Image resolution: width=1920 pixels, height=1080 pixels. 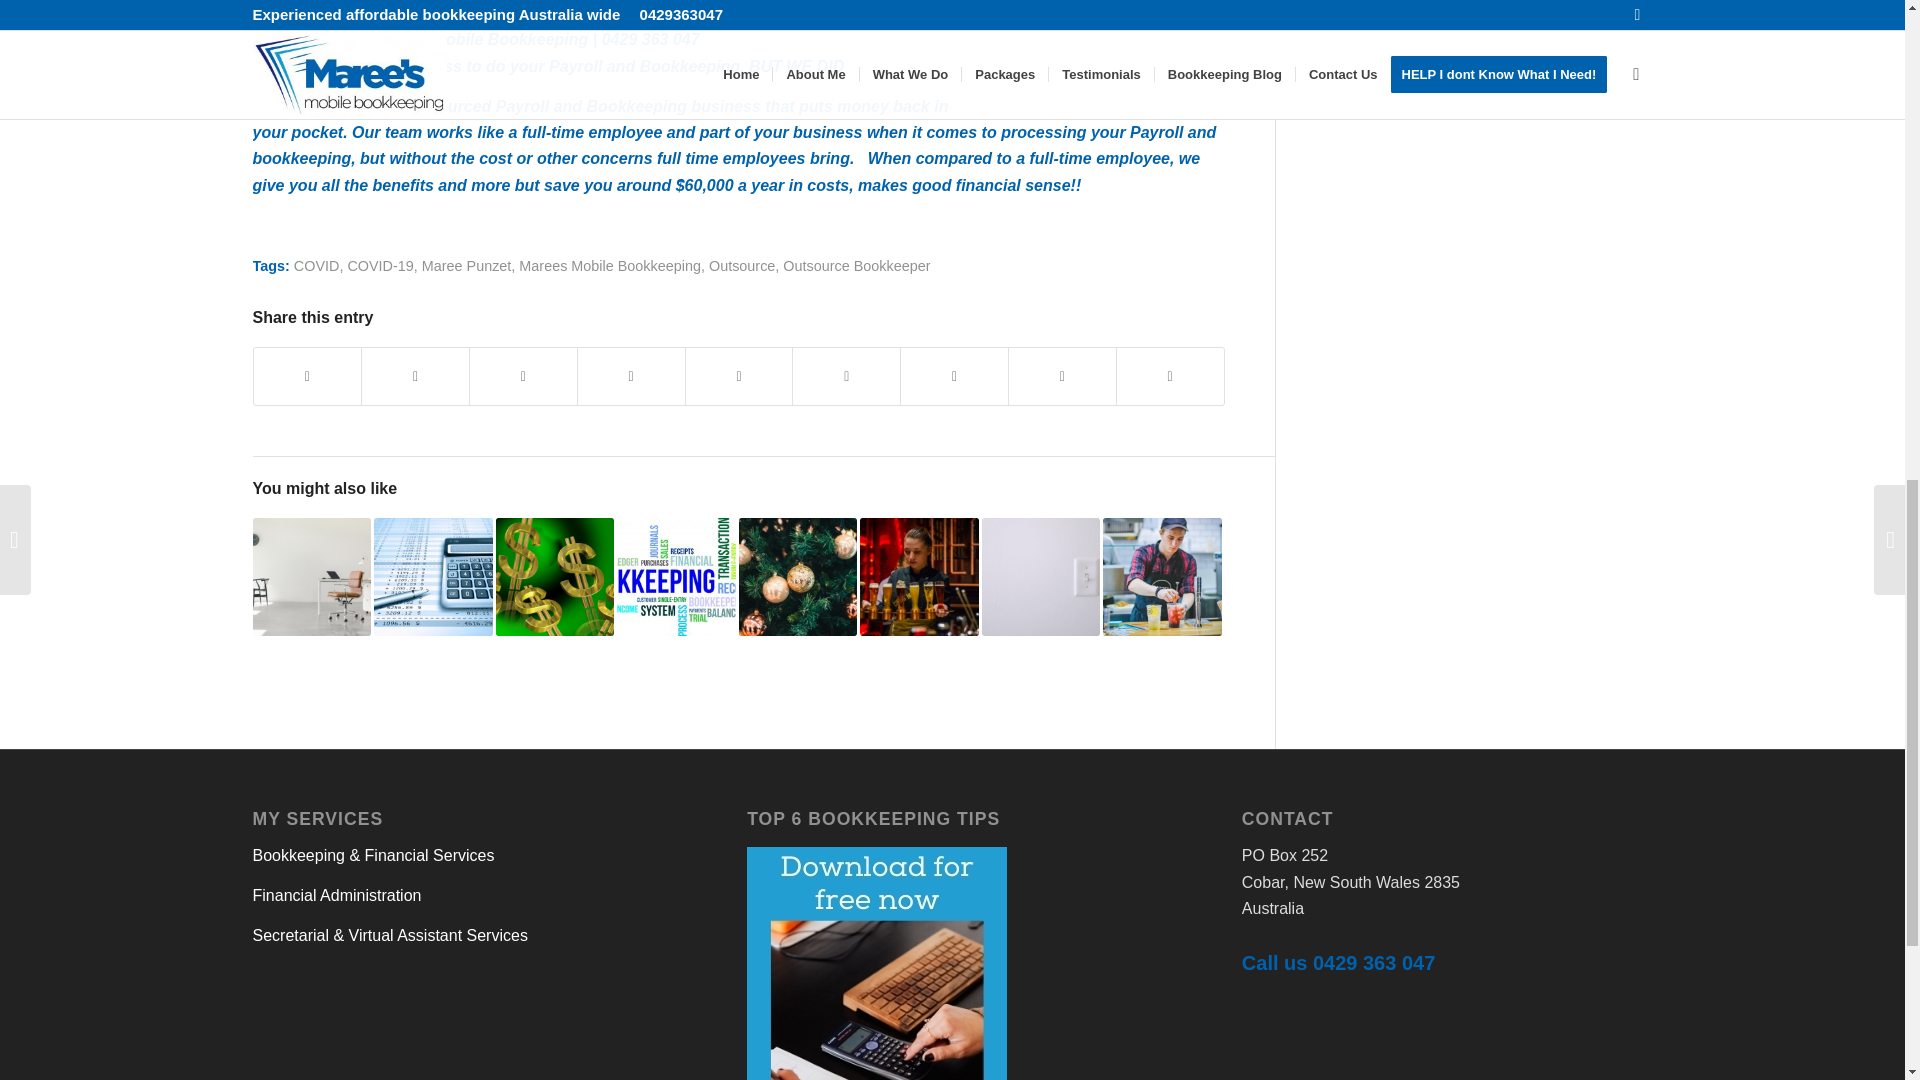 I want to click on COVID, so click(x=316, y=266).